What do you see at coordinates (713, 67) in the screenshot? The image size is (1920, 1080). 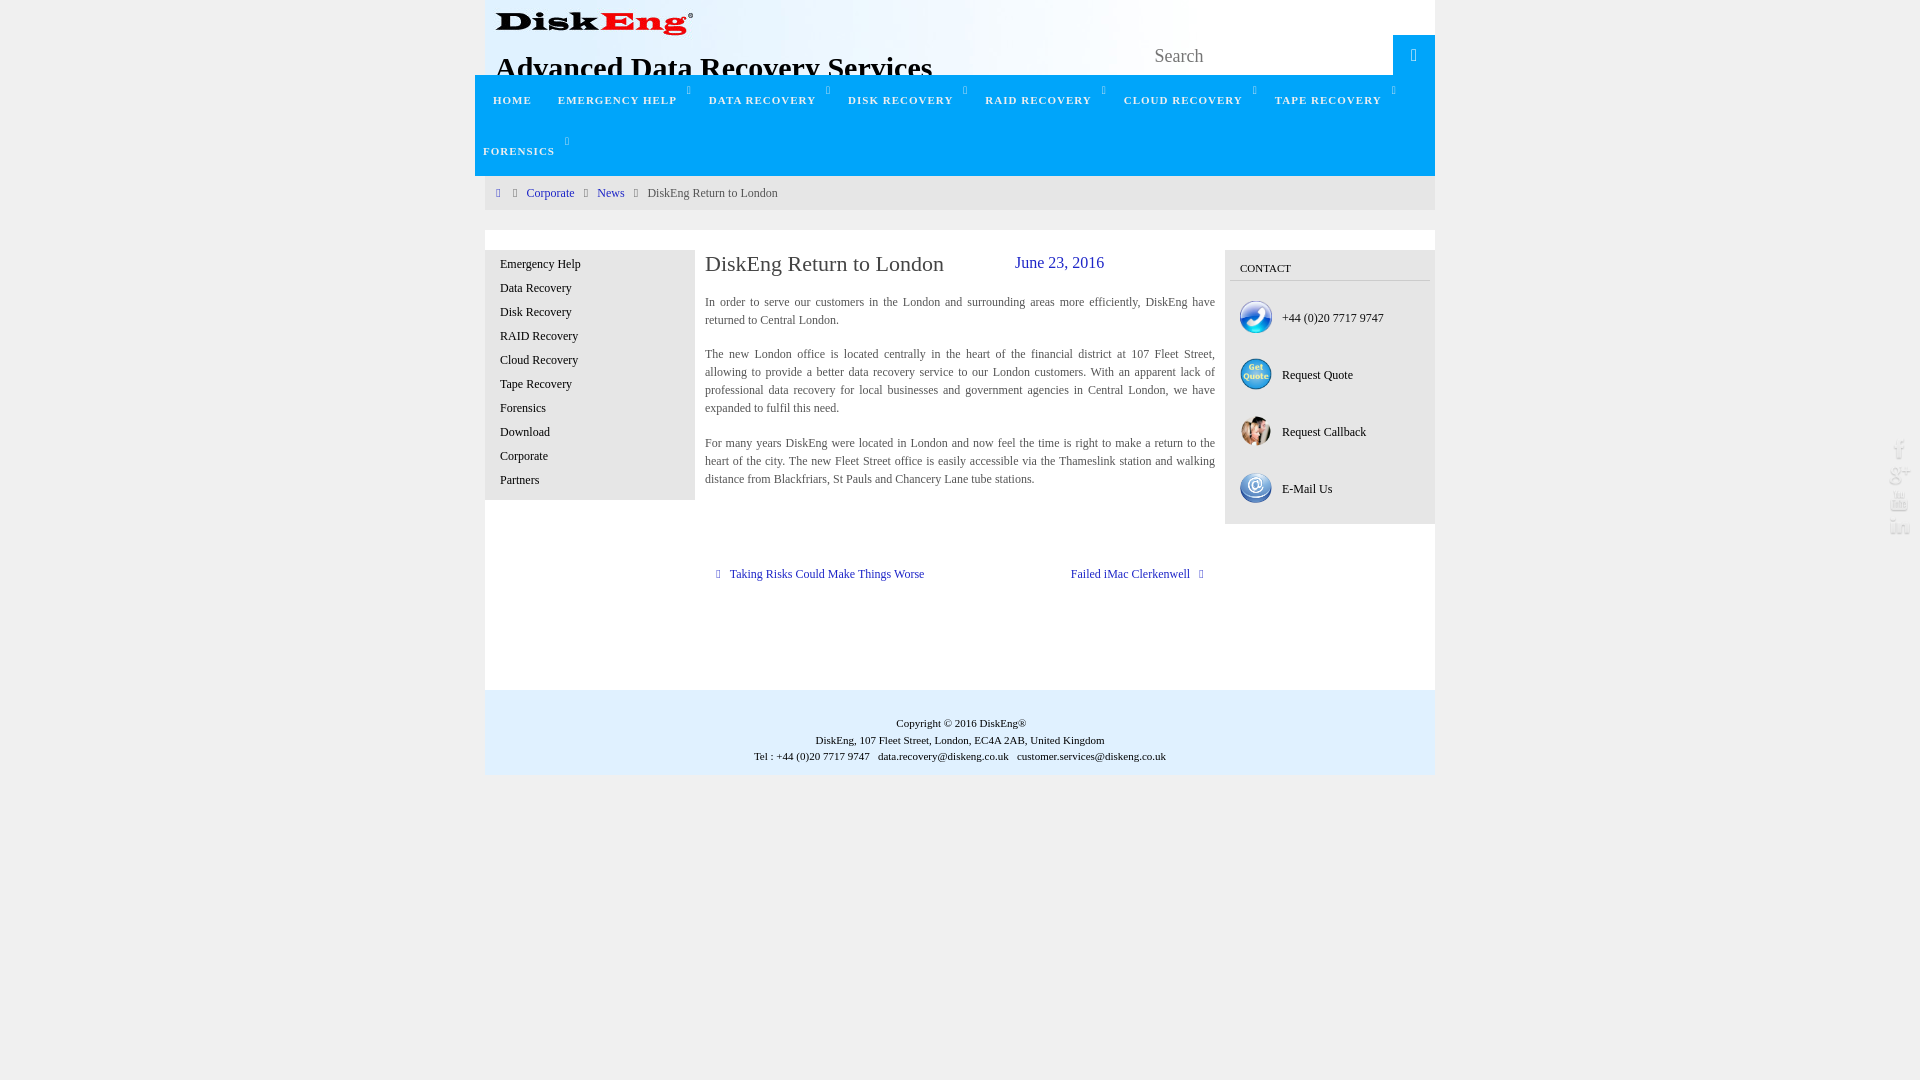 I see `Advanced Data Recovery Services` at bounding box center [713, 67].